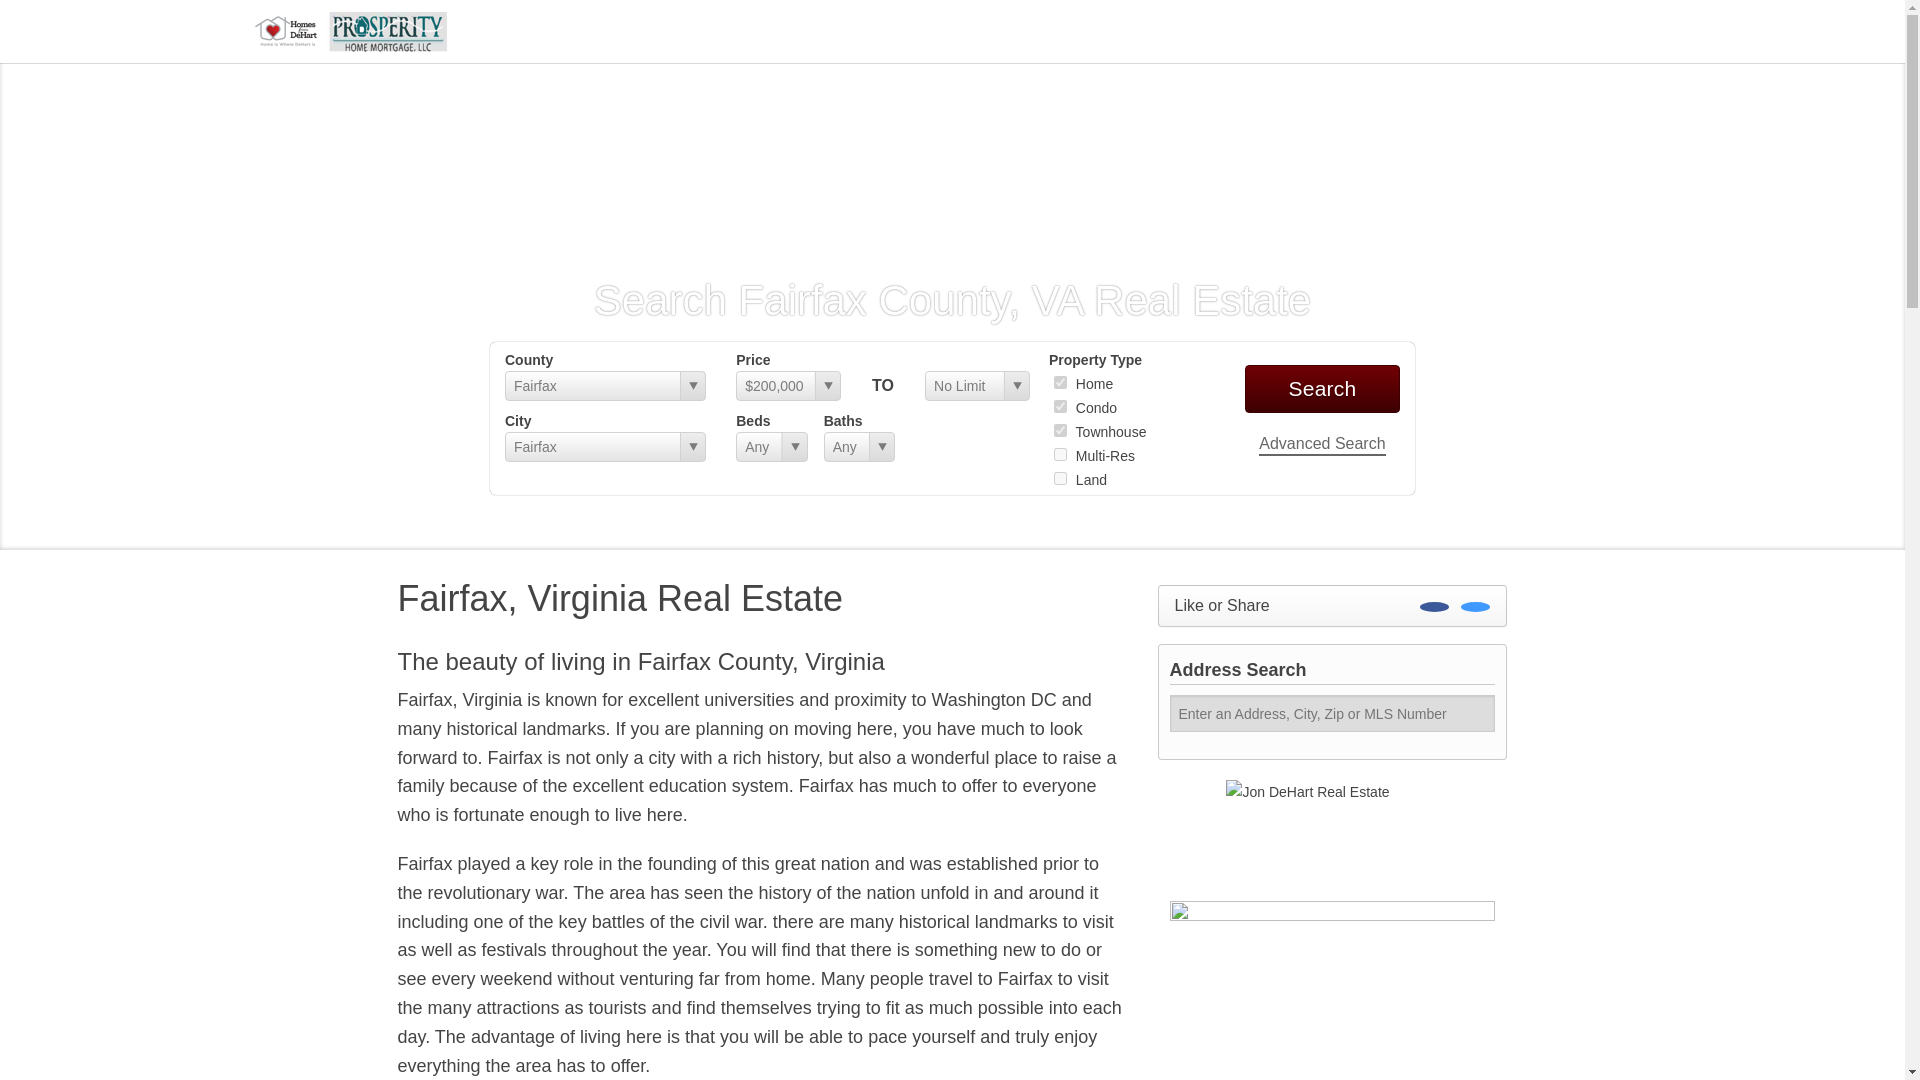  I want to click on mul, so click(1060, 454).